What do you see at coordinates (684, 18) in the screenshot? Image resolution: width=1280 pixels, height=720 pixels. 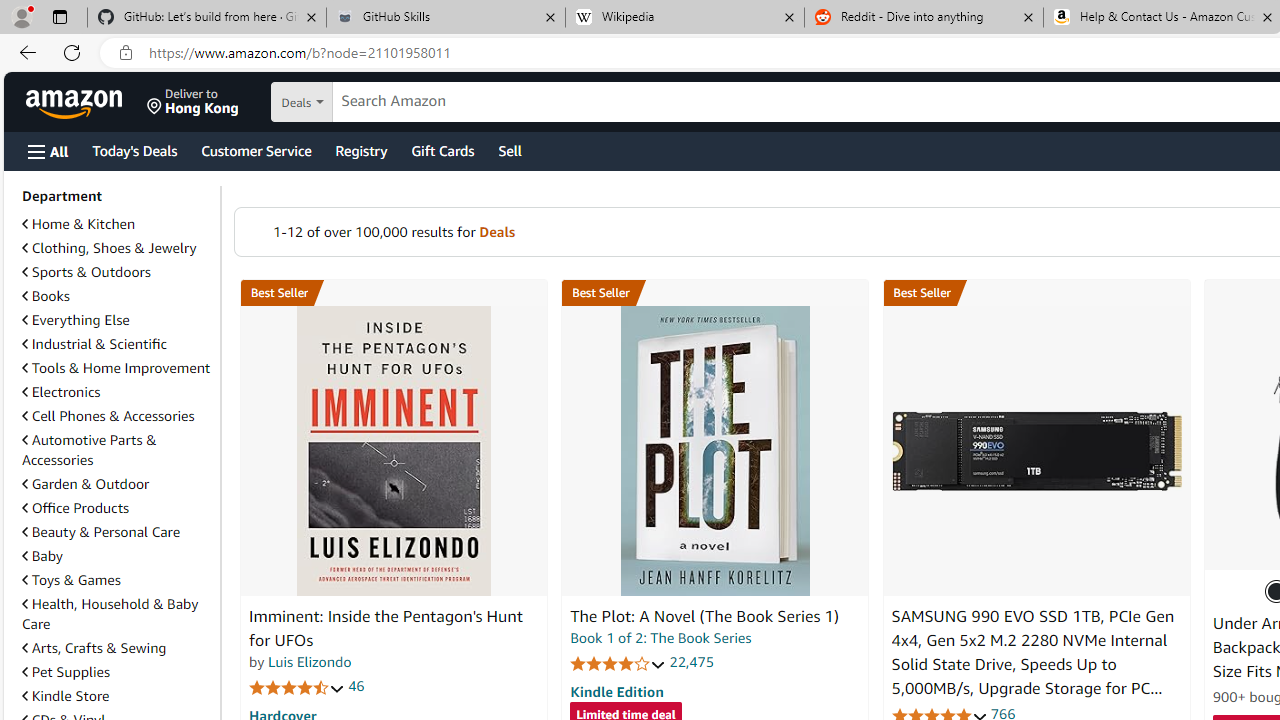 I see `Wikipedia` at bounding box center [684, 18].